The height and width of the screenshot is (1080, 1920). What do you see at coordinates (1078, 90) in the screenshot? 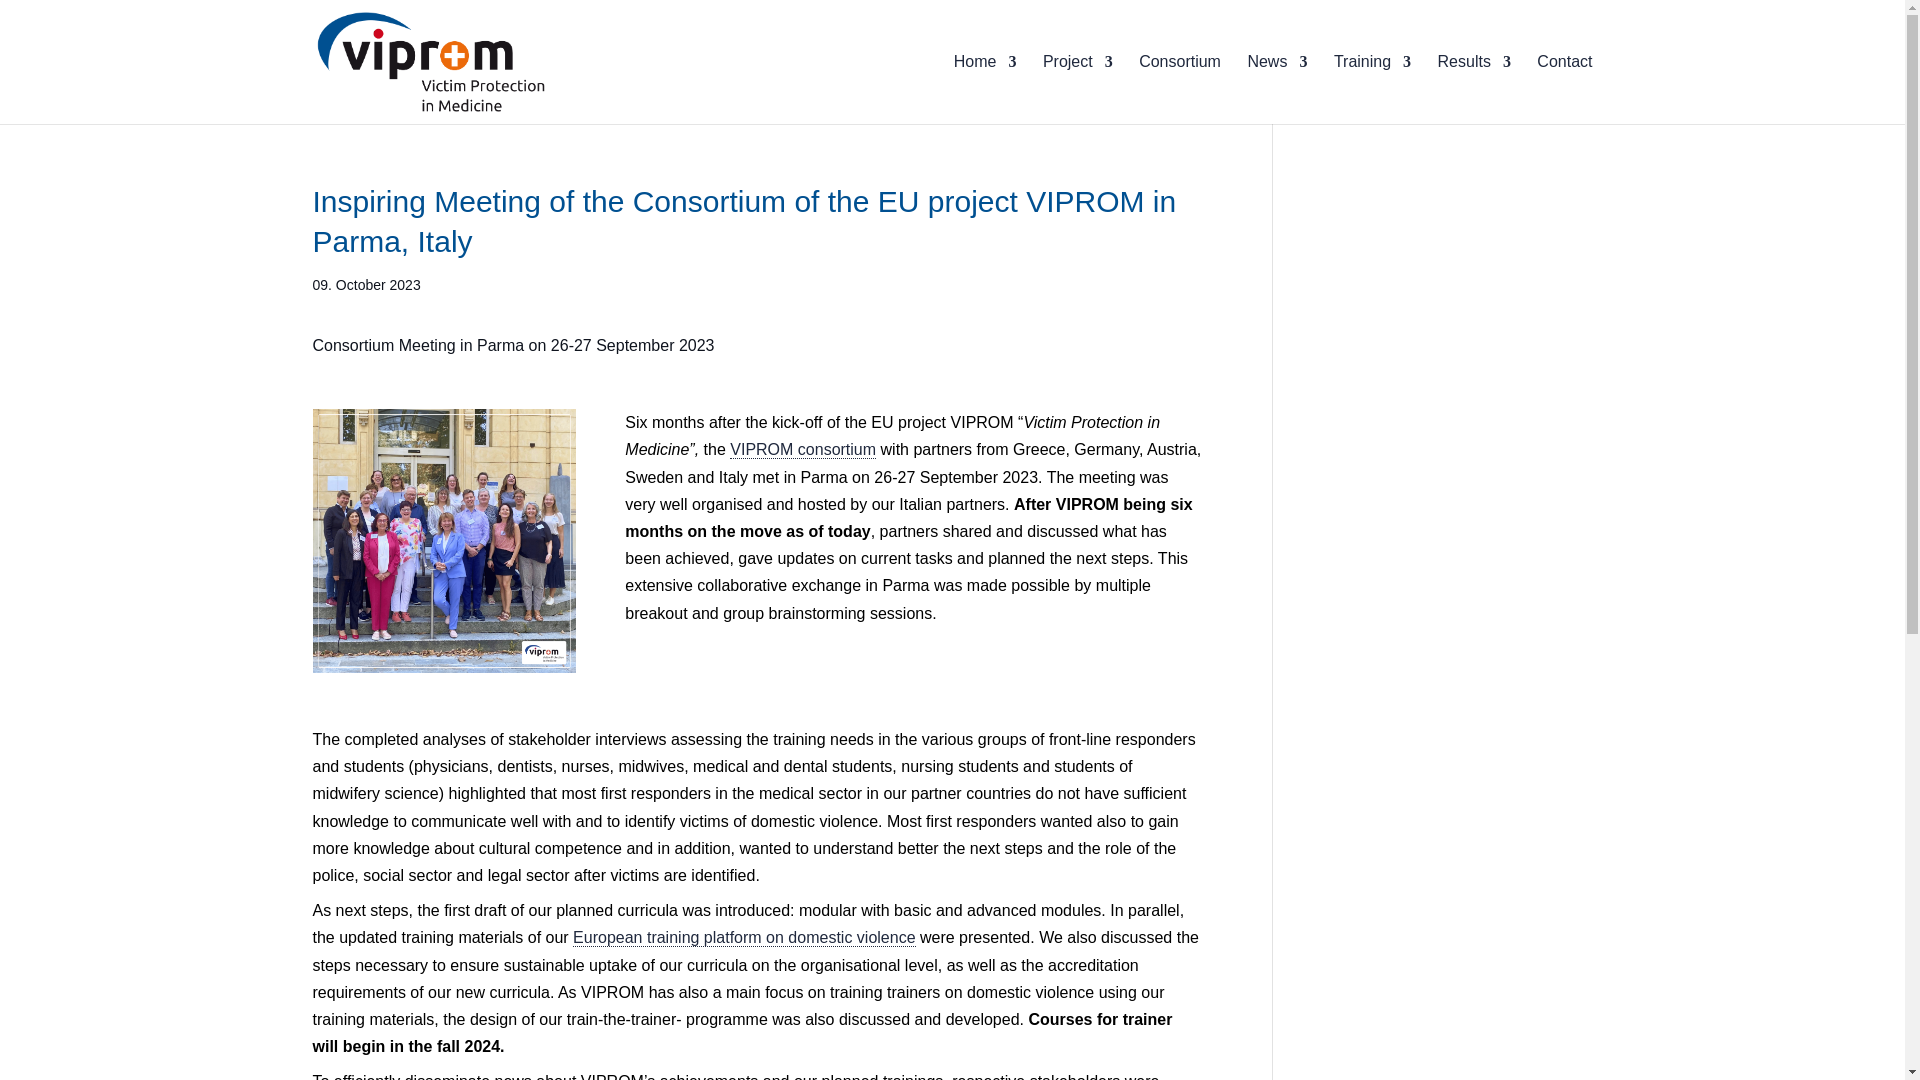
I see `Project` at bounding box center [1078, 90].